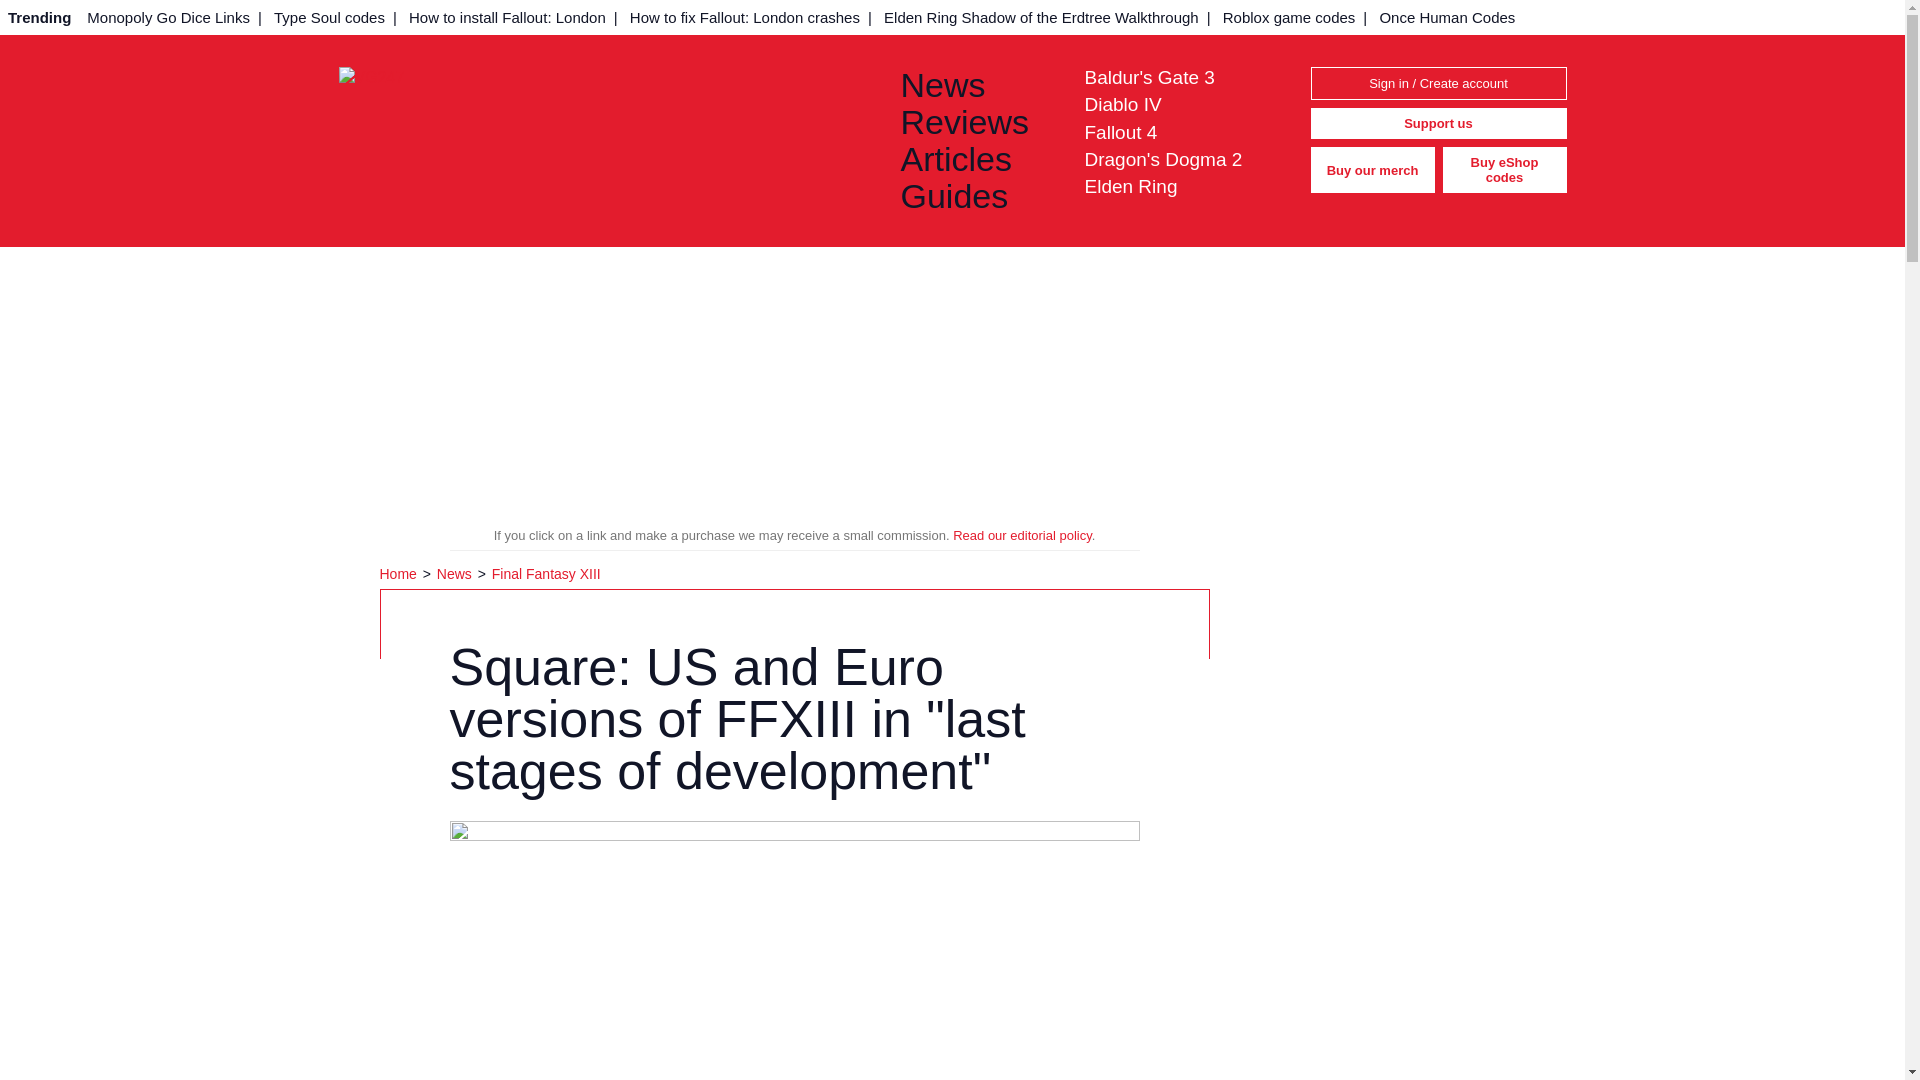 Image resolution: width=1920 pixels, height=1080 pixels. Describe the element at coordinates (508, 17) in the screenshot. I see `How to install Fallout: London` at that location.